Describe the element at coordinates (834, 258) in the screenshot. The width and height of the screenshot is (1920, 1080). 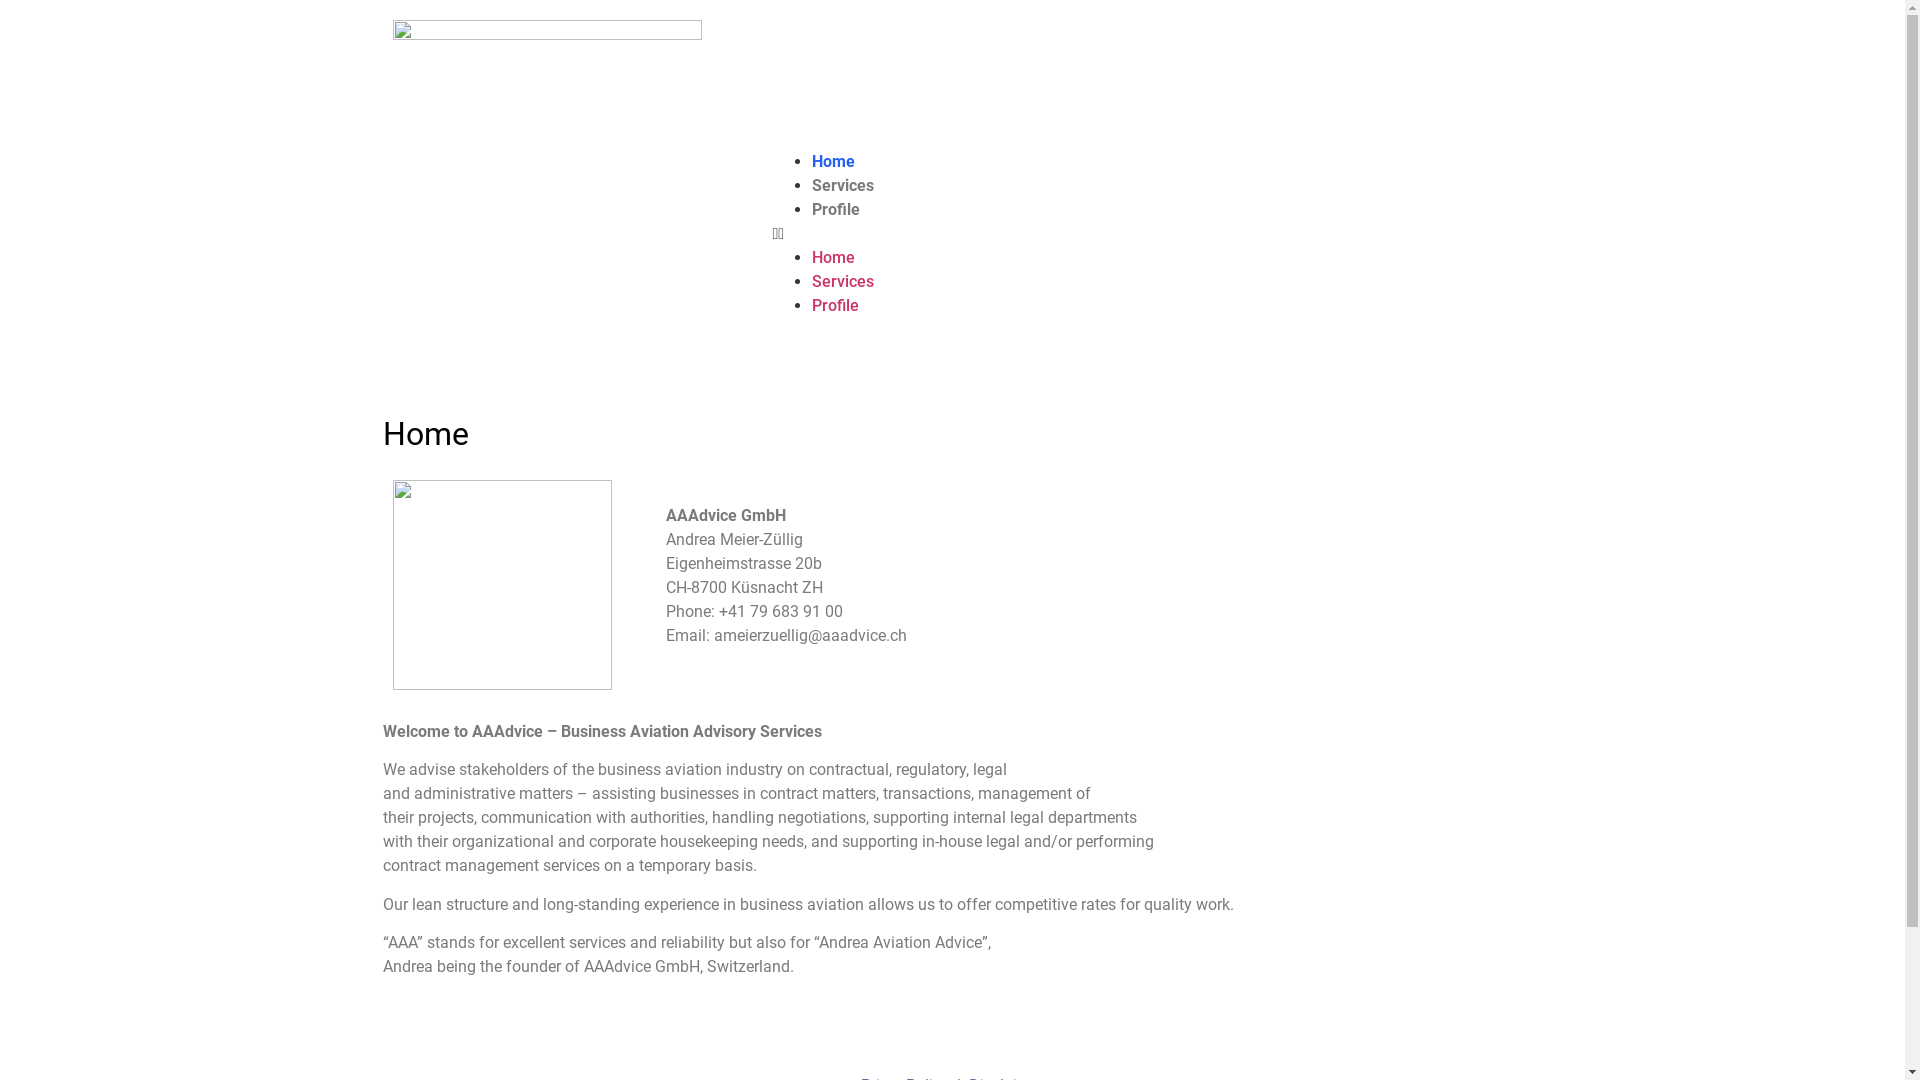
I see `Home` at that location.